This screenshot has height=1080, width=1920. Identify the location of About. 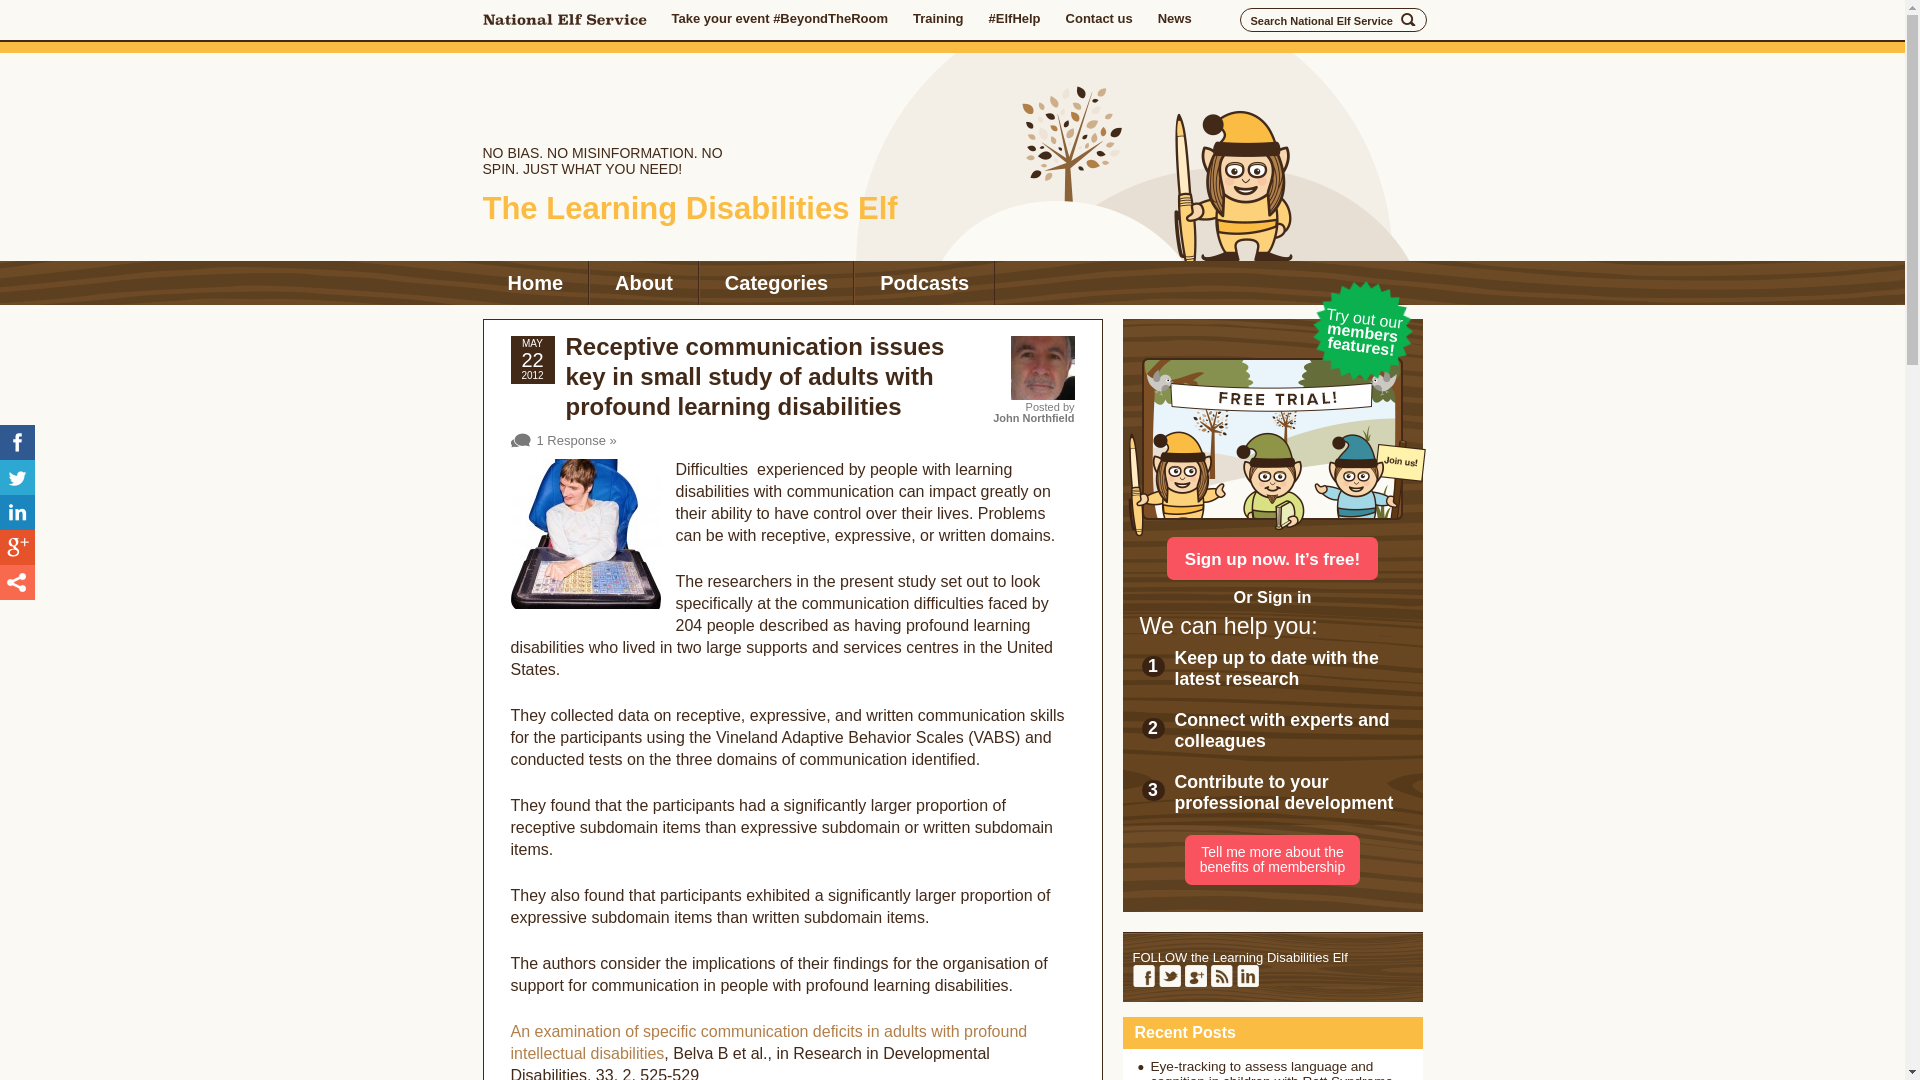
(644, 282).